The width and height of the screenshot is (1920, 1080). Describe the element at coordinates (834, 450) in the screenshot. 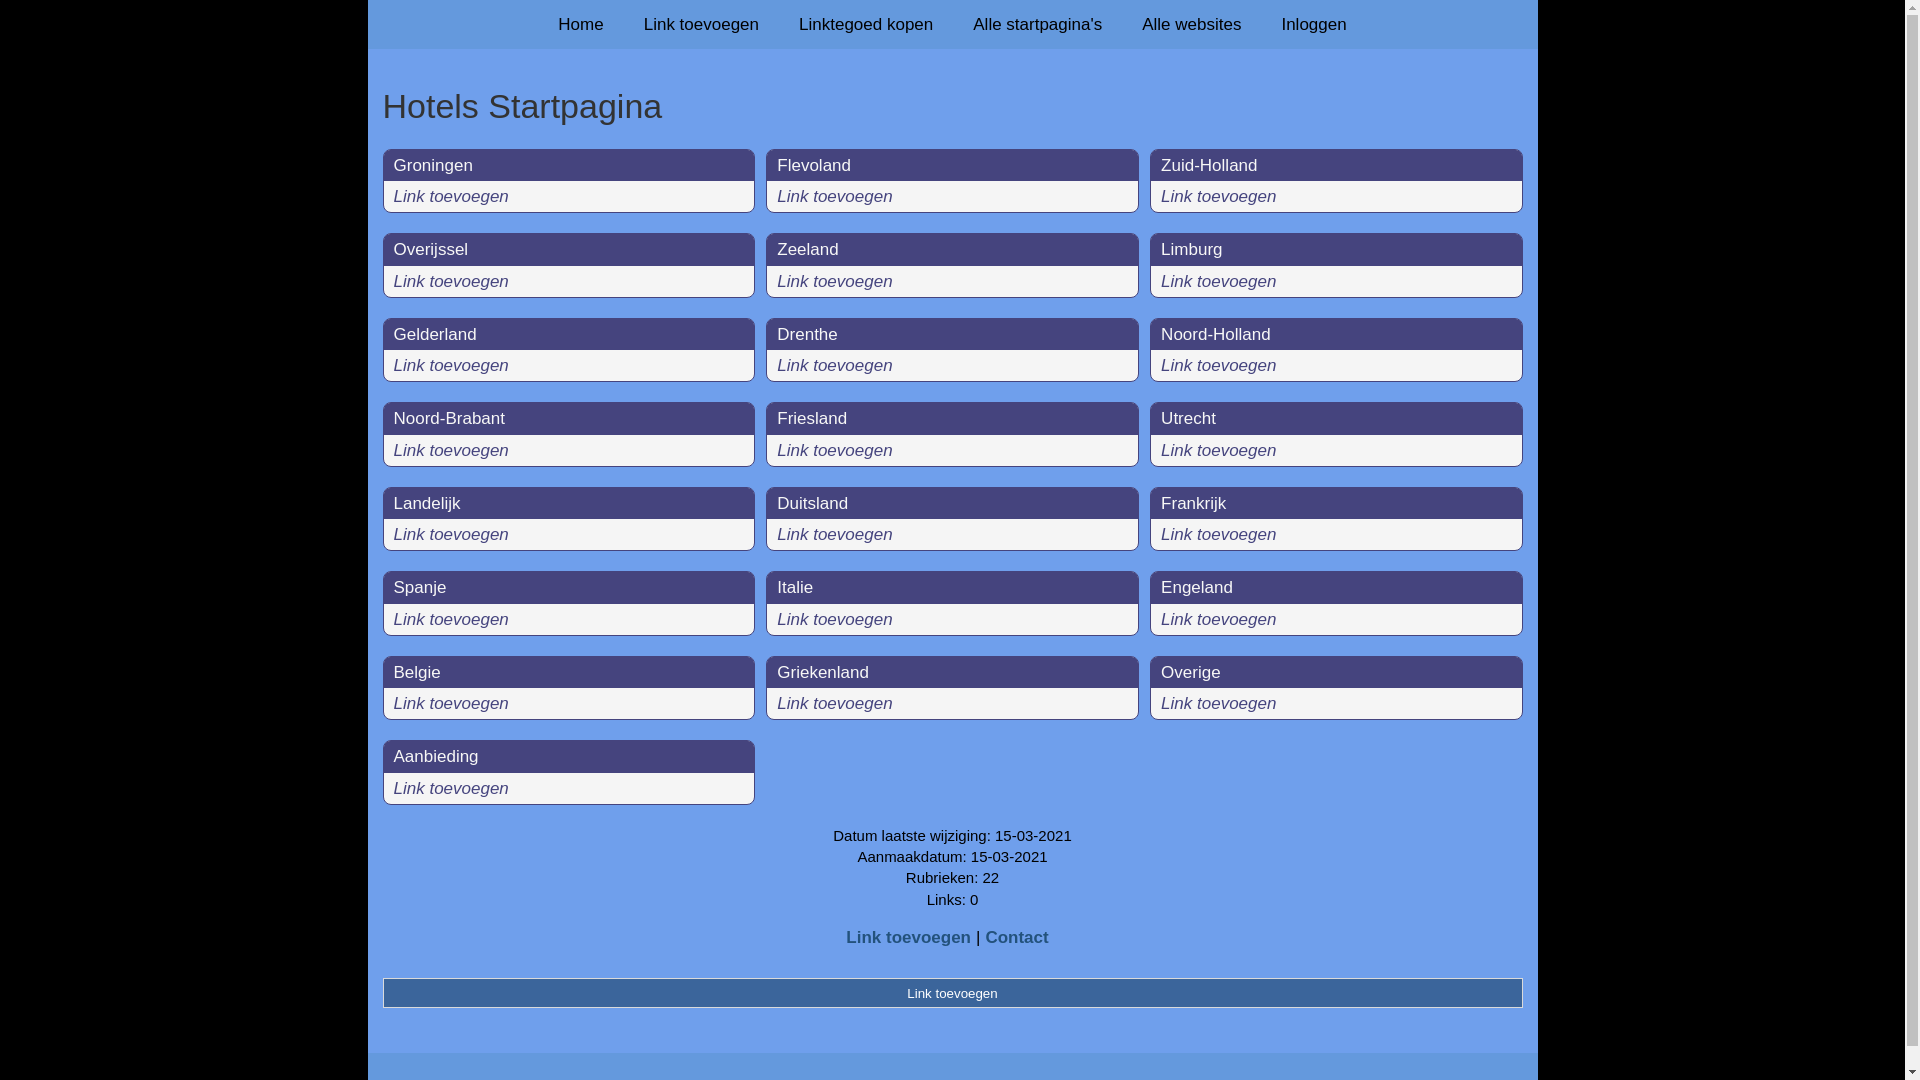

I see `Link toevoegen` at that location.